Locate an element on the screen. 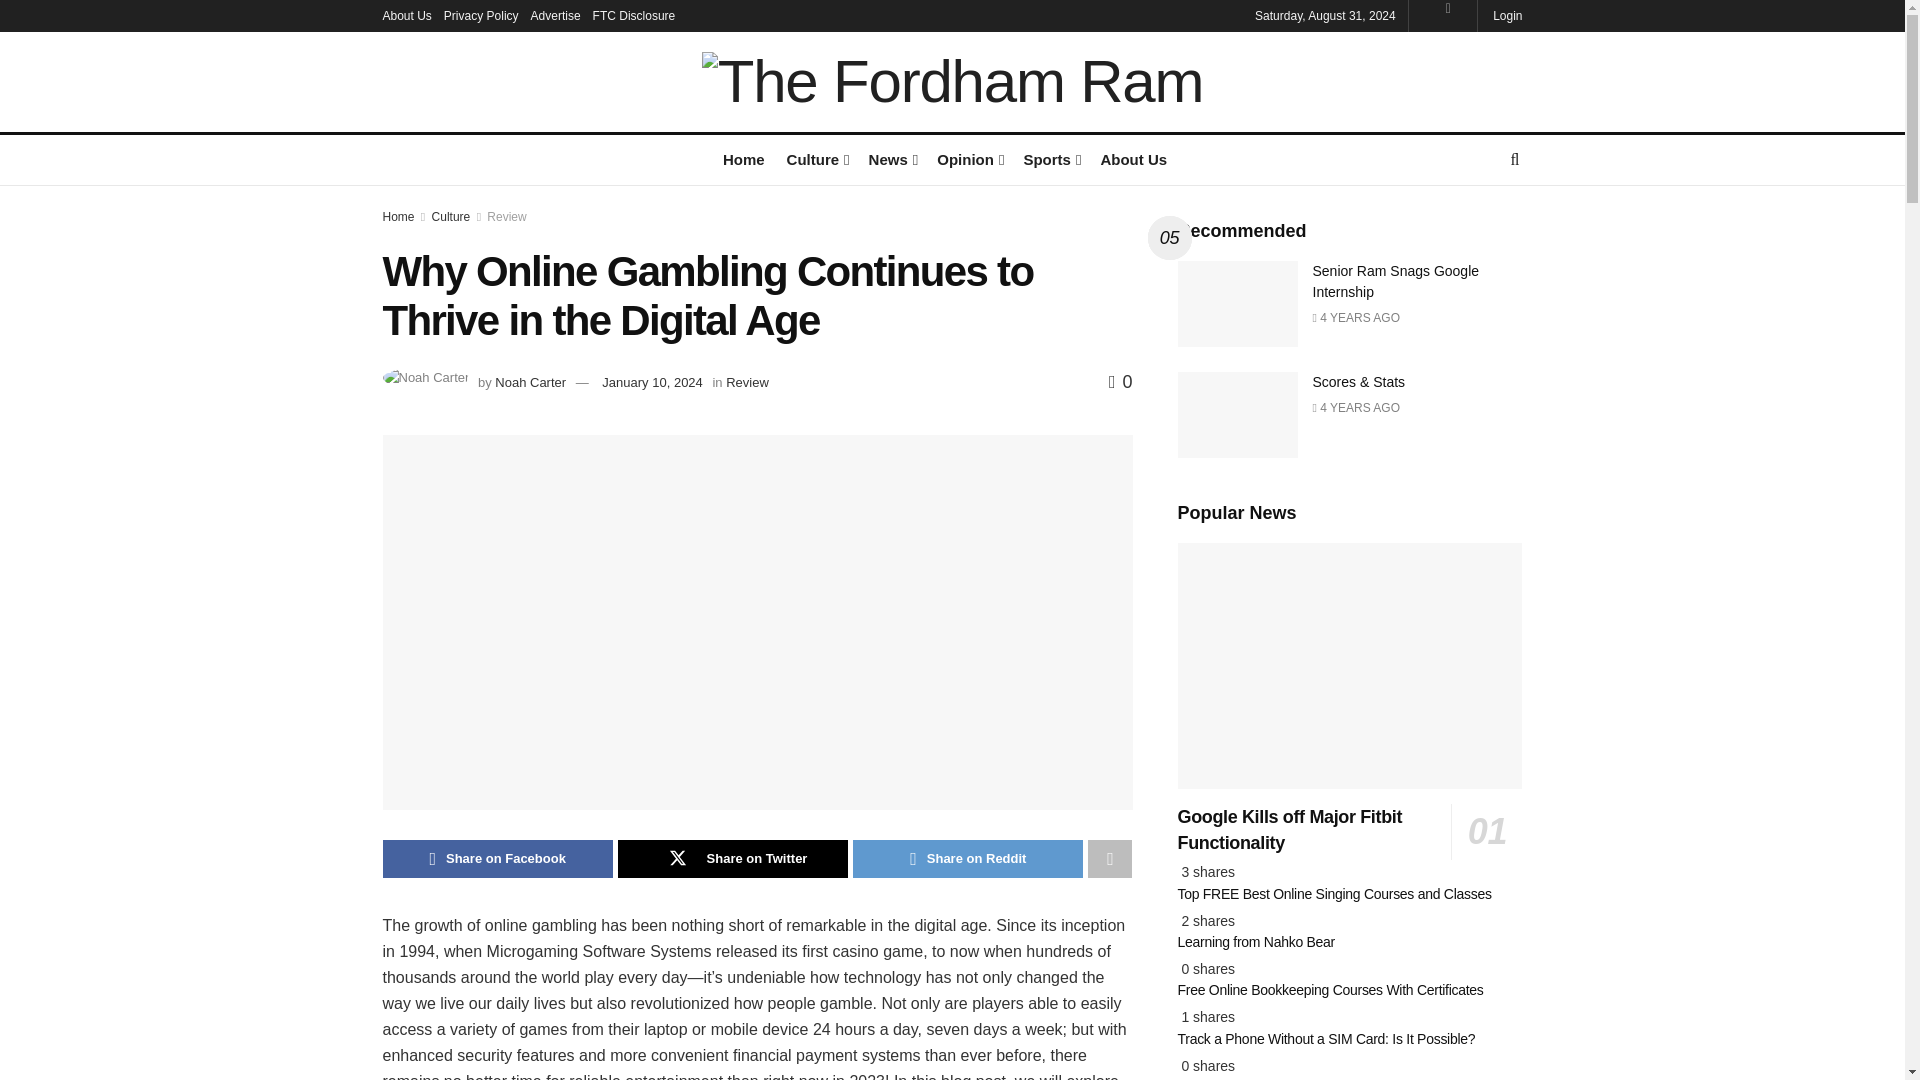 The image size is (1920, 1080). News is located at coordinates (892, 158).